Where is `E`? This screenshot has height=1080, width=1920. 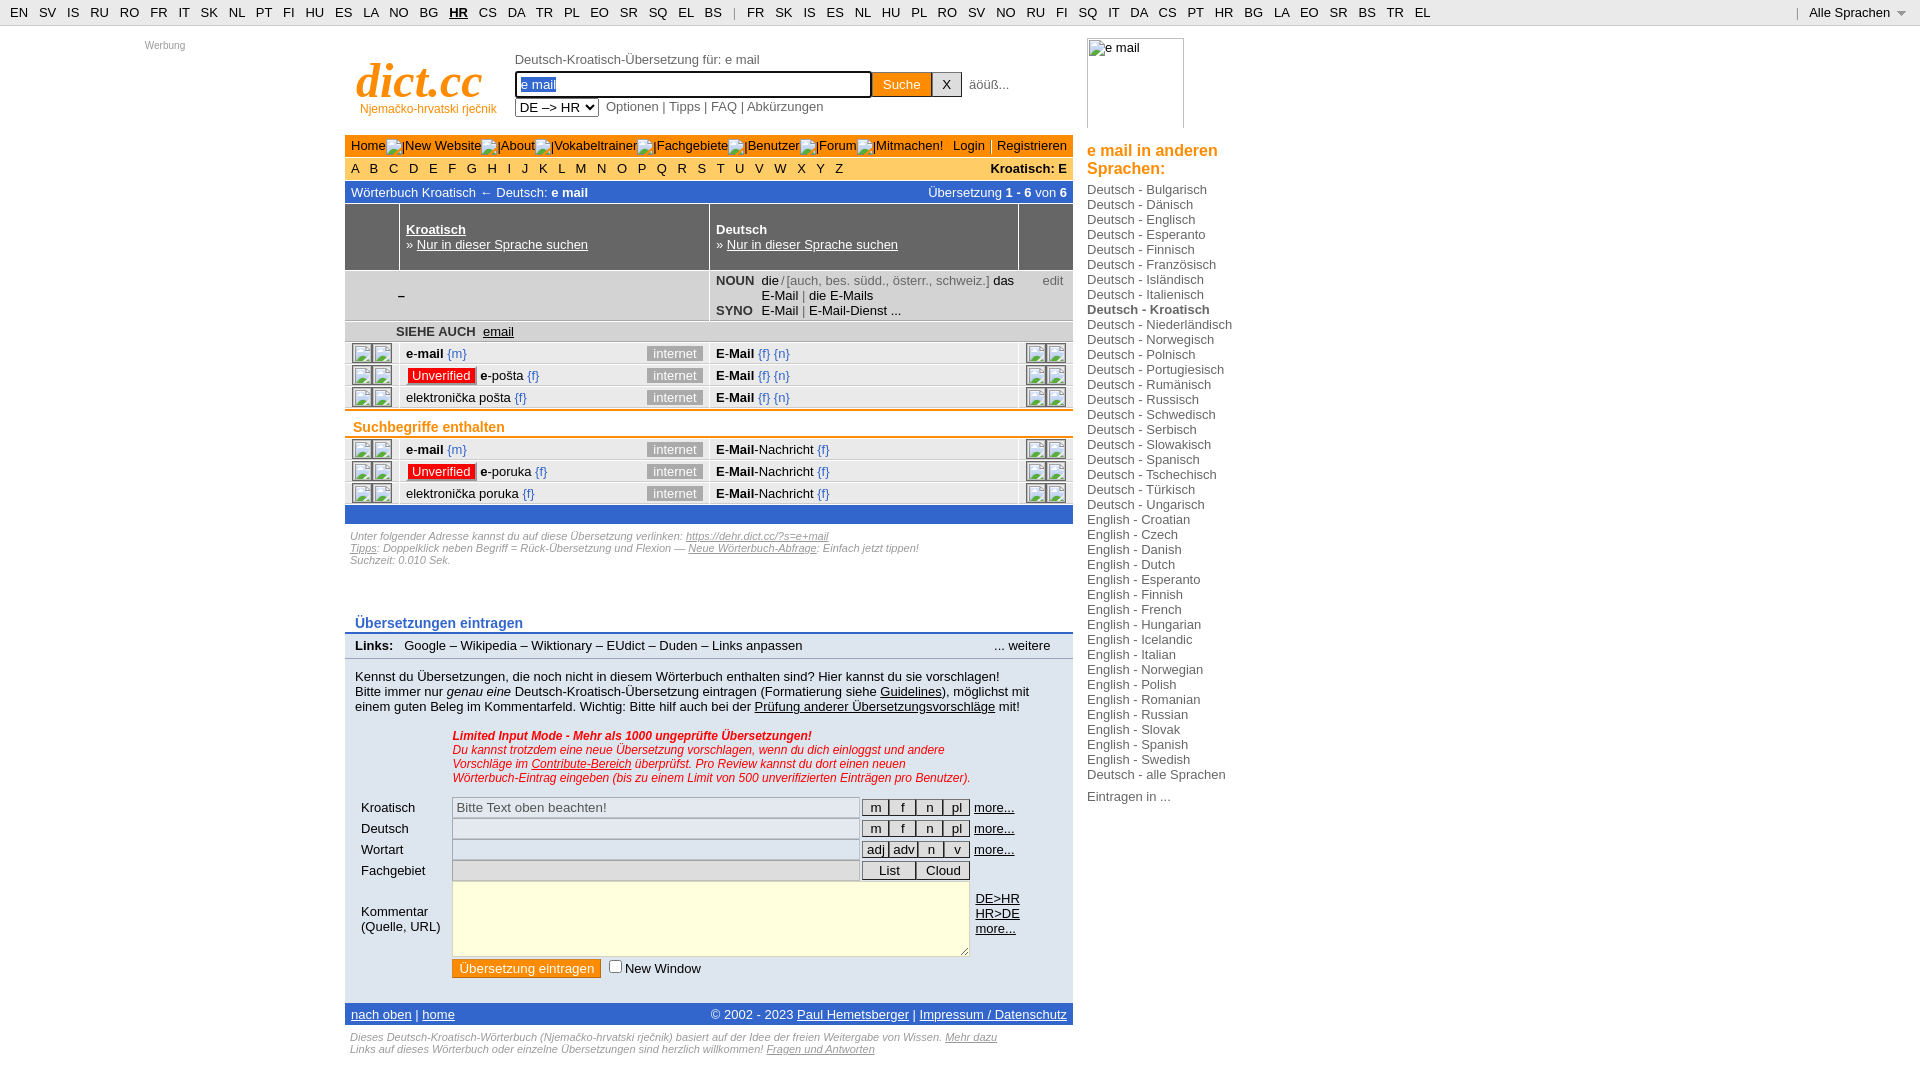 E is located at coordinates (433, 168).